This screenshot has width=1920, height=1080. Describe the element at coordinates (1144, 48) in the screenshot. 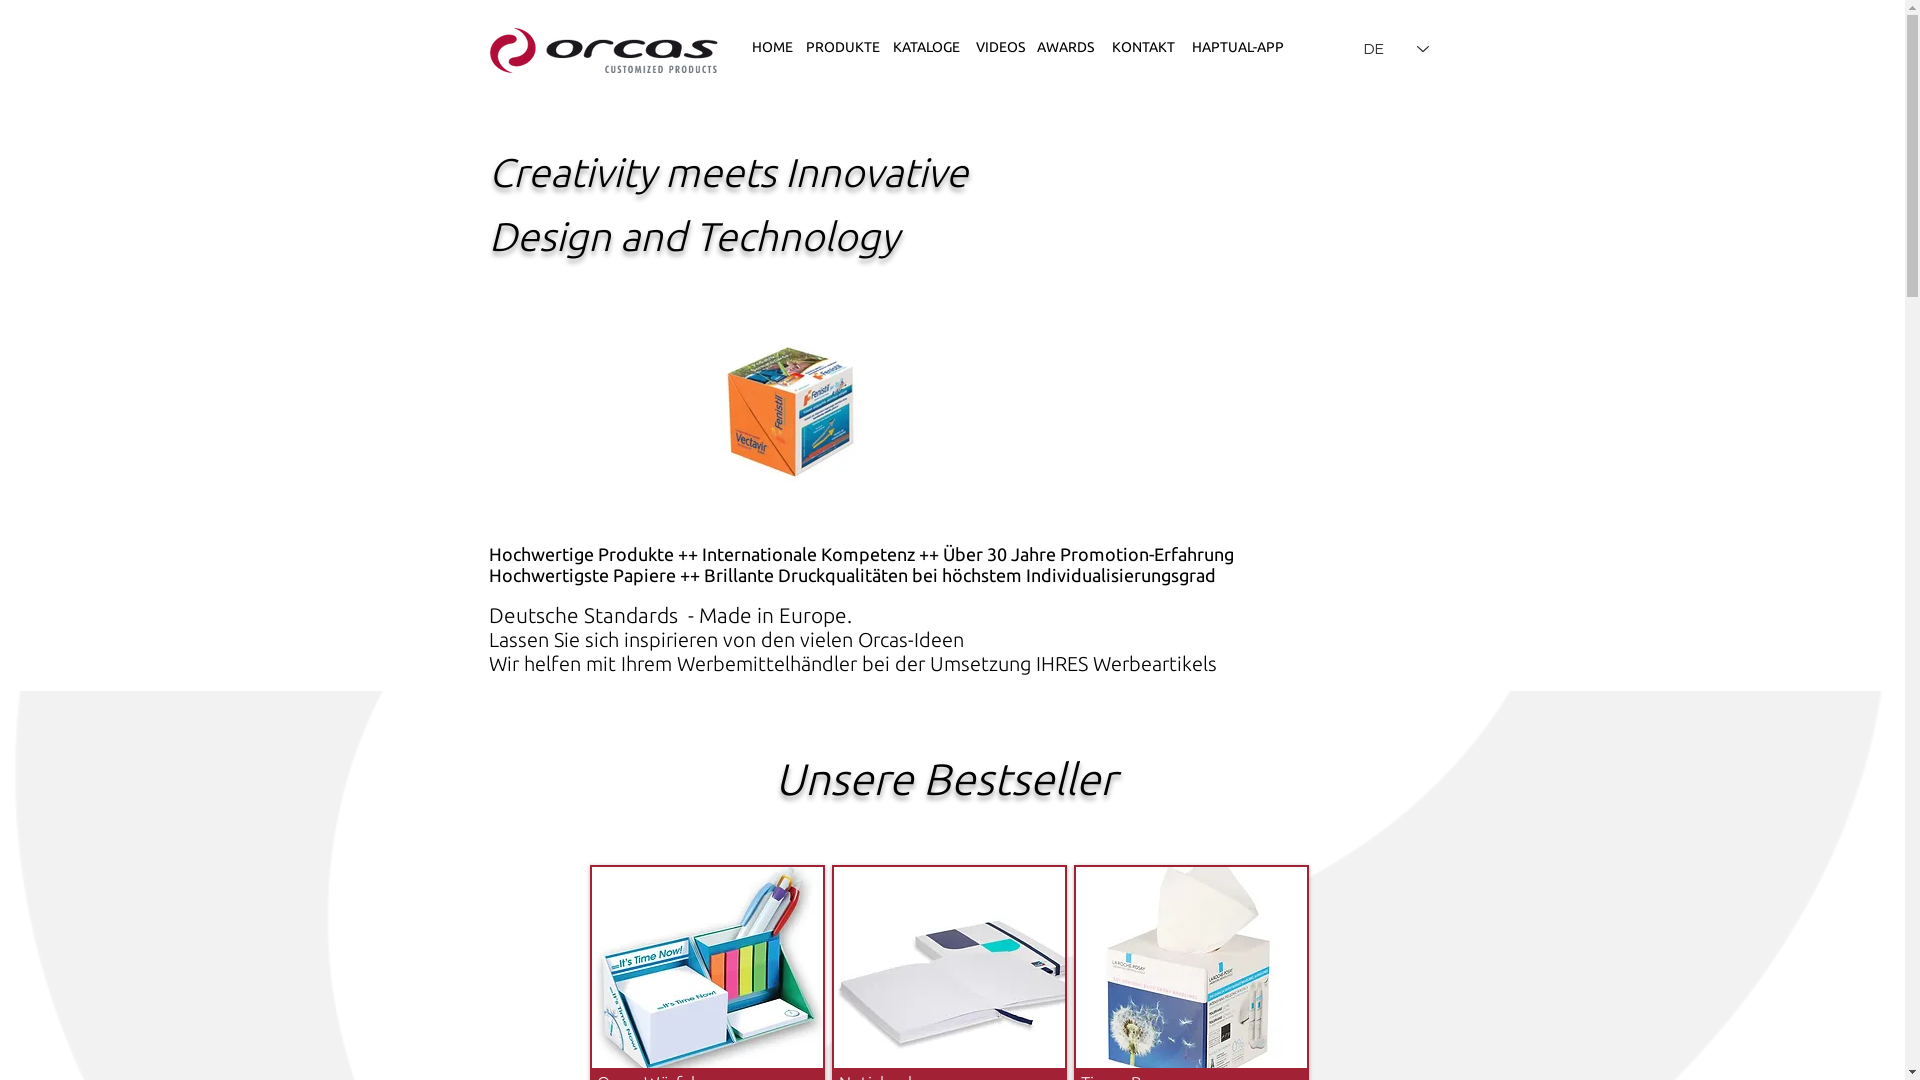

I see `KONTAKT` at that location.